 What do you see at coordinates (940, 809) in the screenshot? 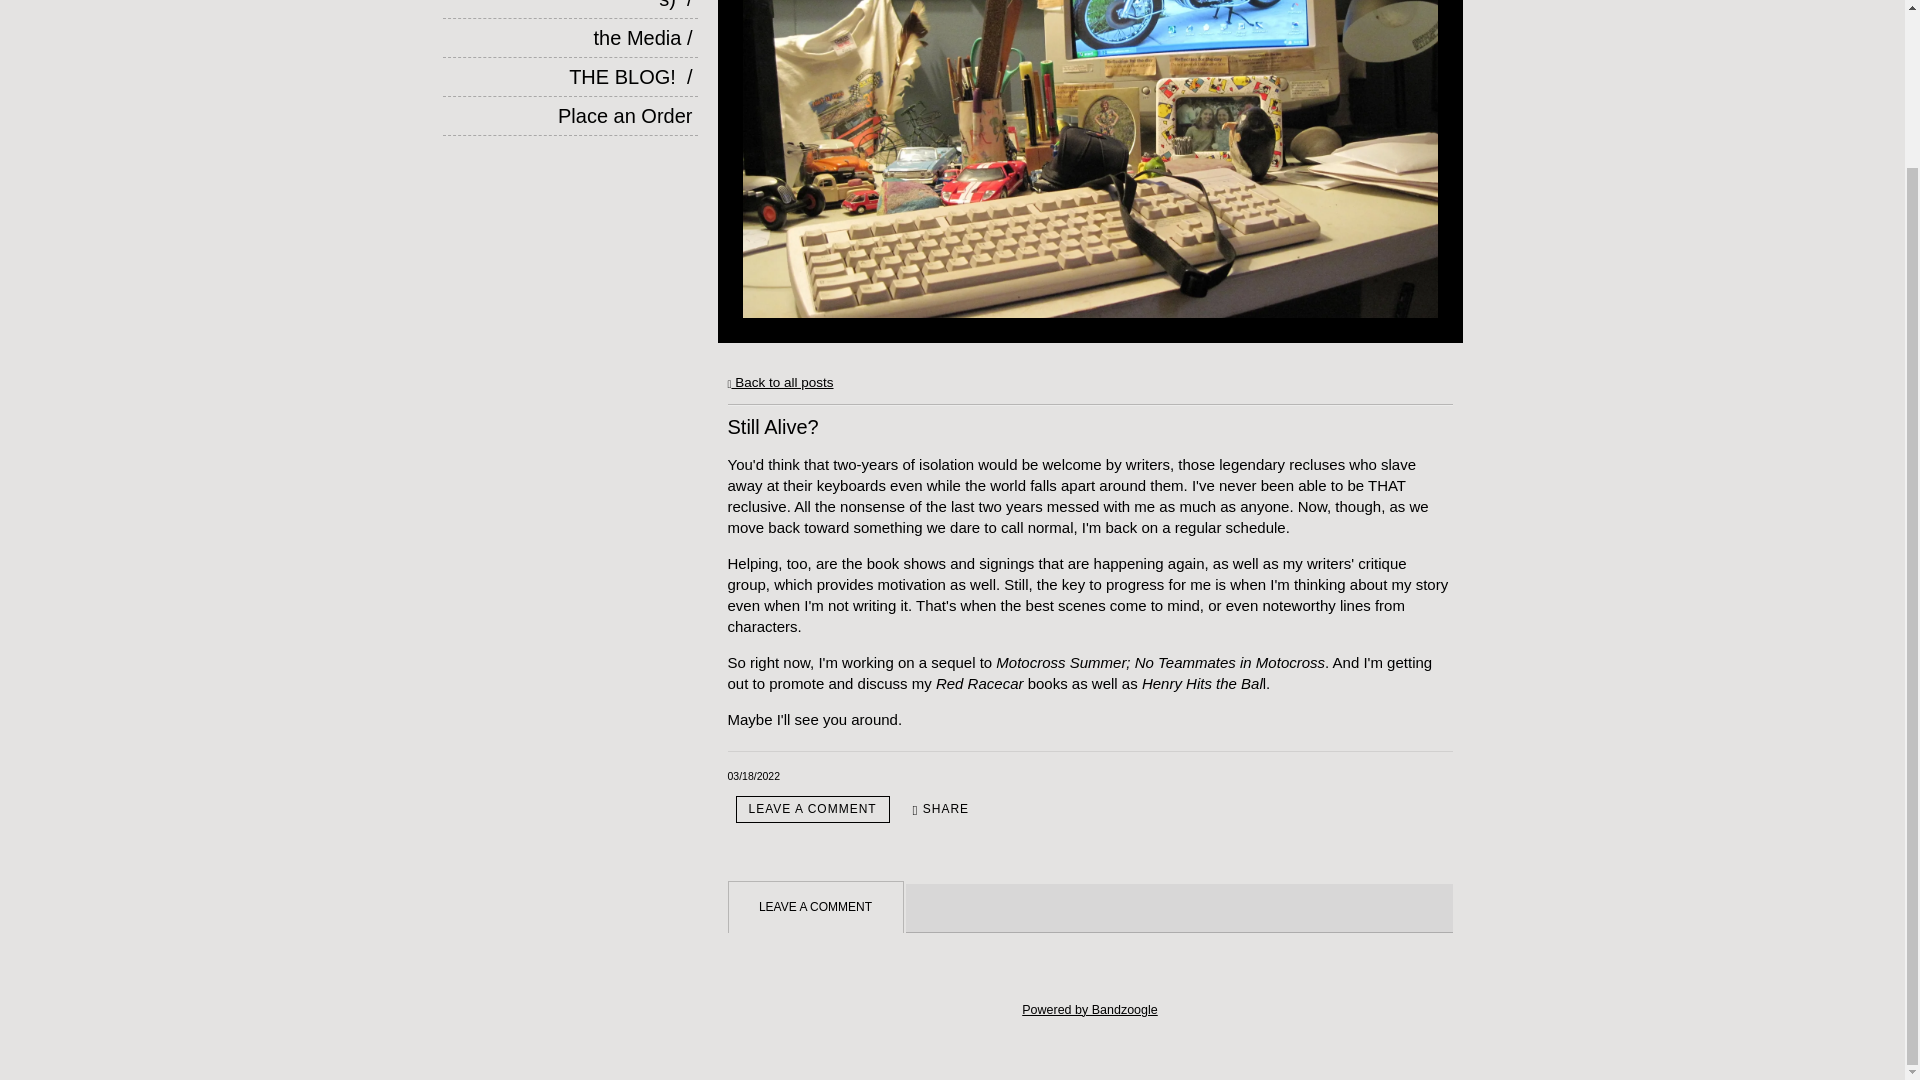
I see `Share Still Alive?` at bounding box center [940, 809].